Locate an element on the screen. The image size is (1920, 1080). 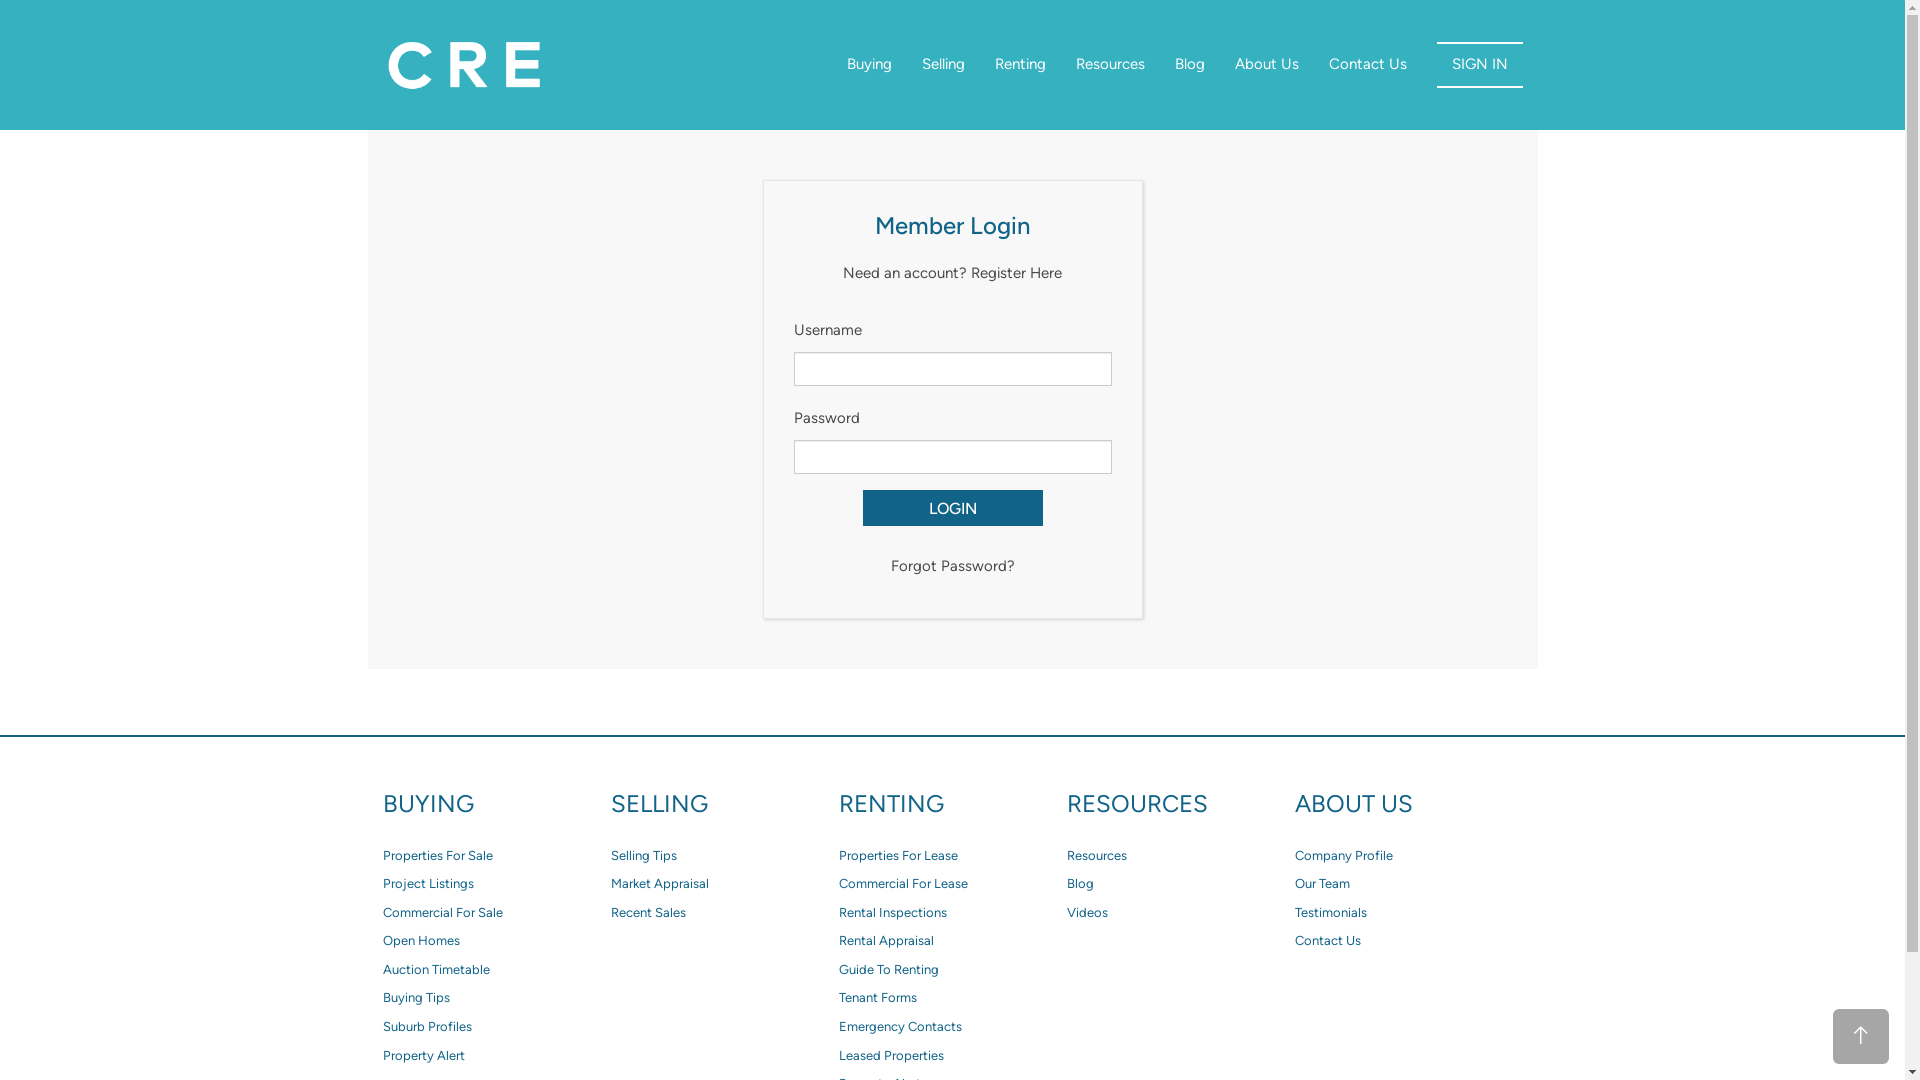
Testimonials is located at coordinates (1408, 914).